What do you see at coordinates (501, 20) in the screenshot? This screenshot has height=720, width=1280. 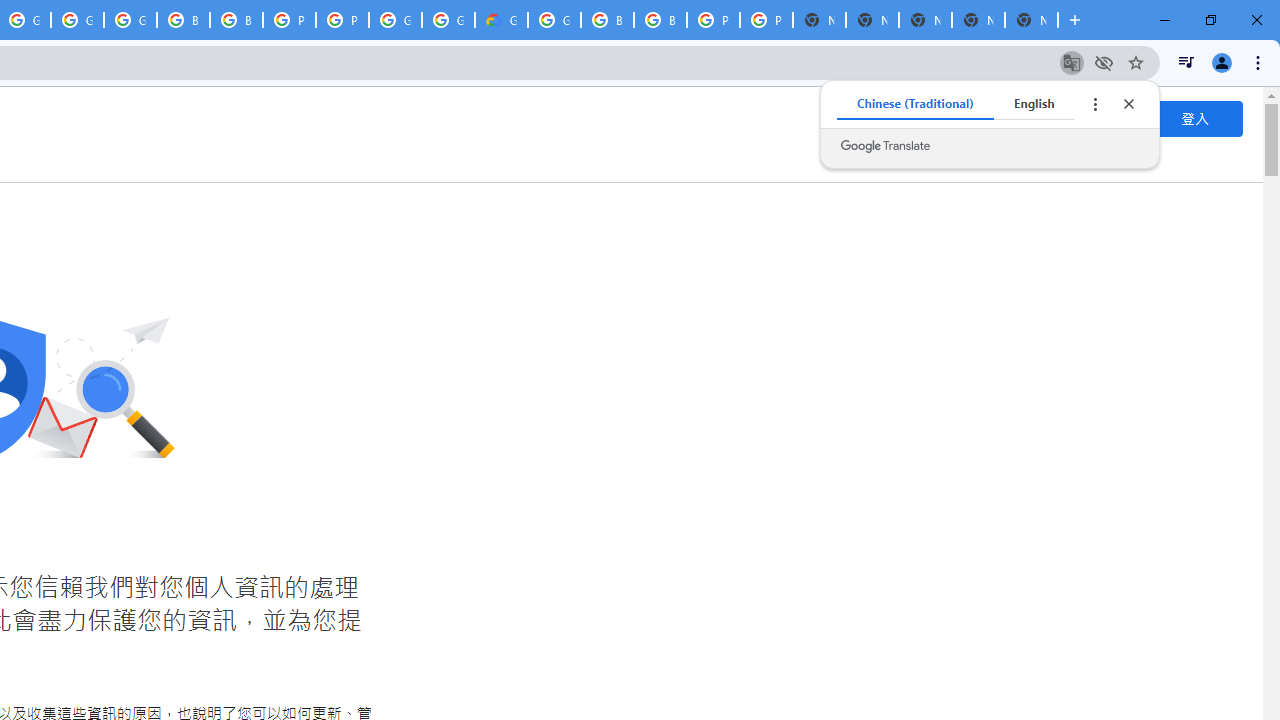 I see `Google Cloud Estimate Summary` at bounding box center [501, 20].